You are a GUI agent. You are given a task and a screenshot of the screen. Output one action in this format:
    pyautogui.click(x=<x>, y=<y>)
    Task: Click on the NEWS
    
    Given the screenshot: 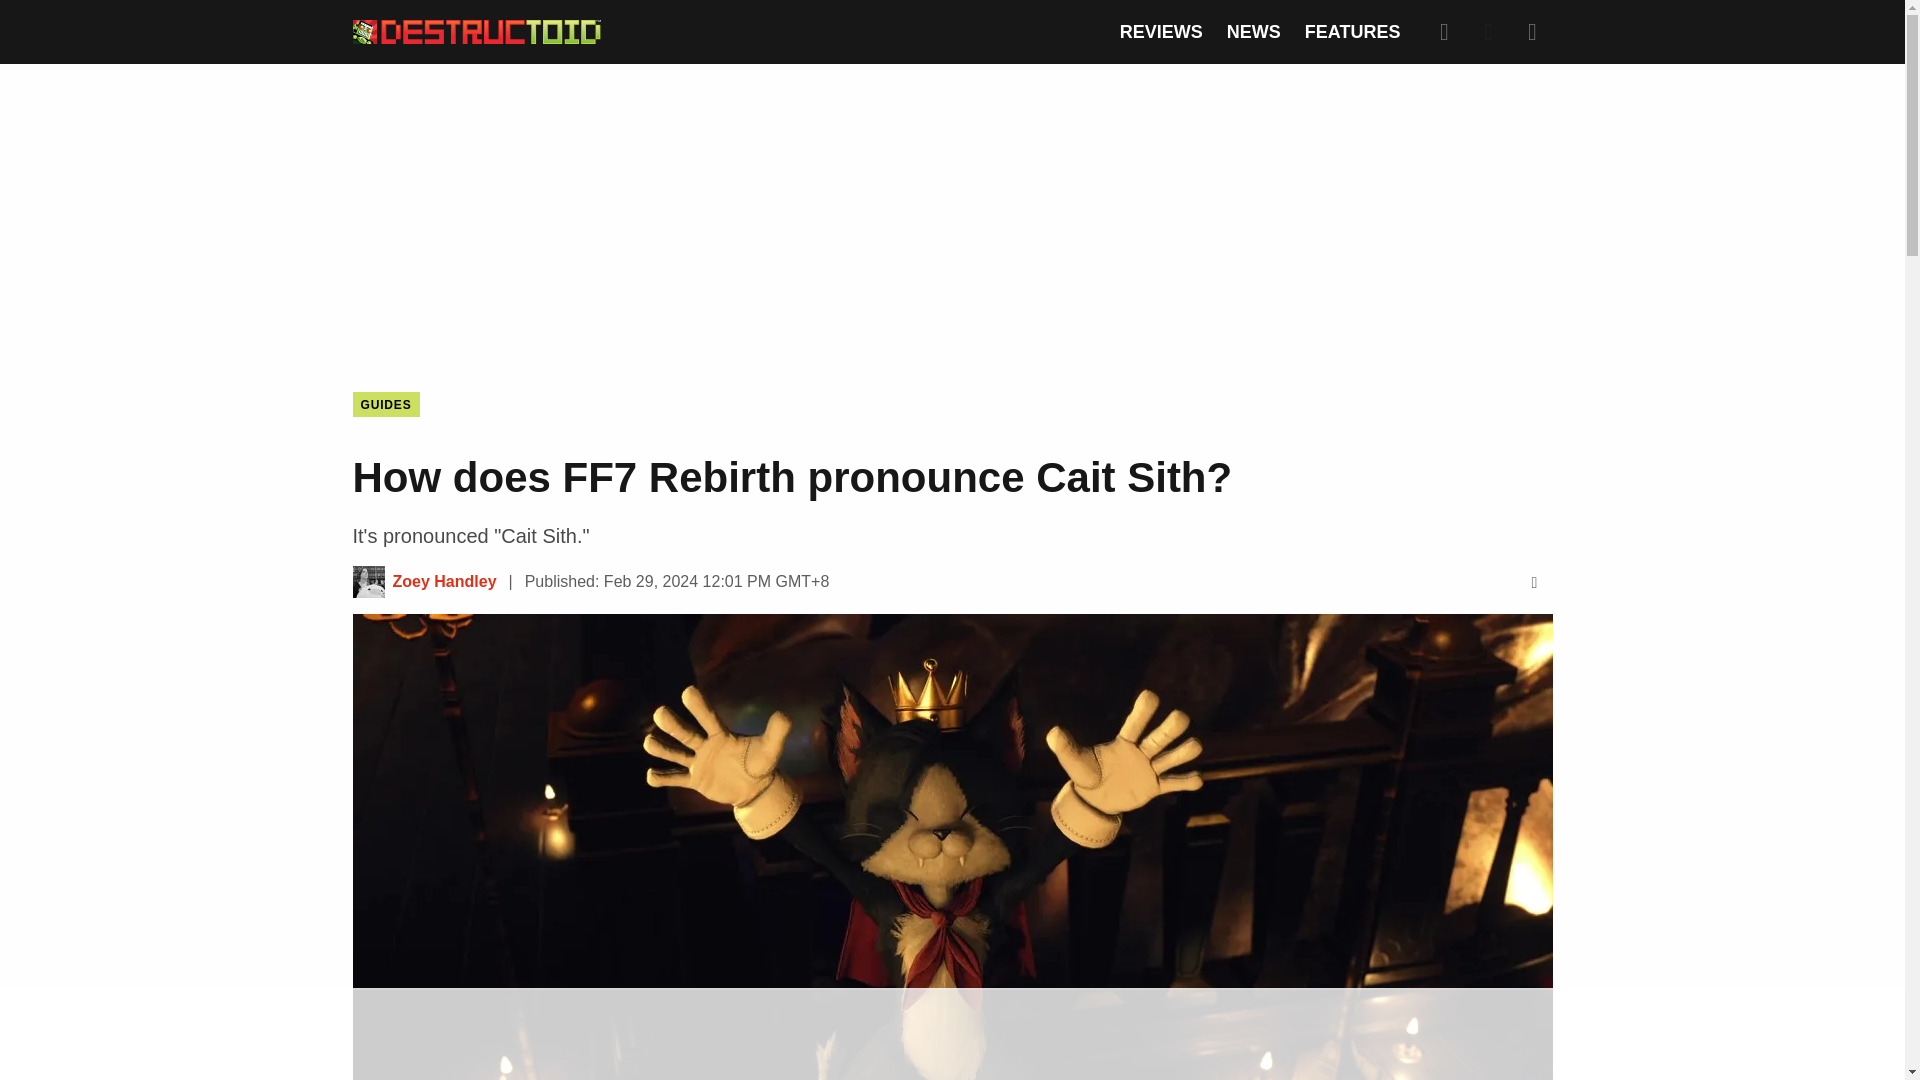 What is the action you would take?
    pyautogui.click(x=1253, y=32)
    